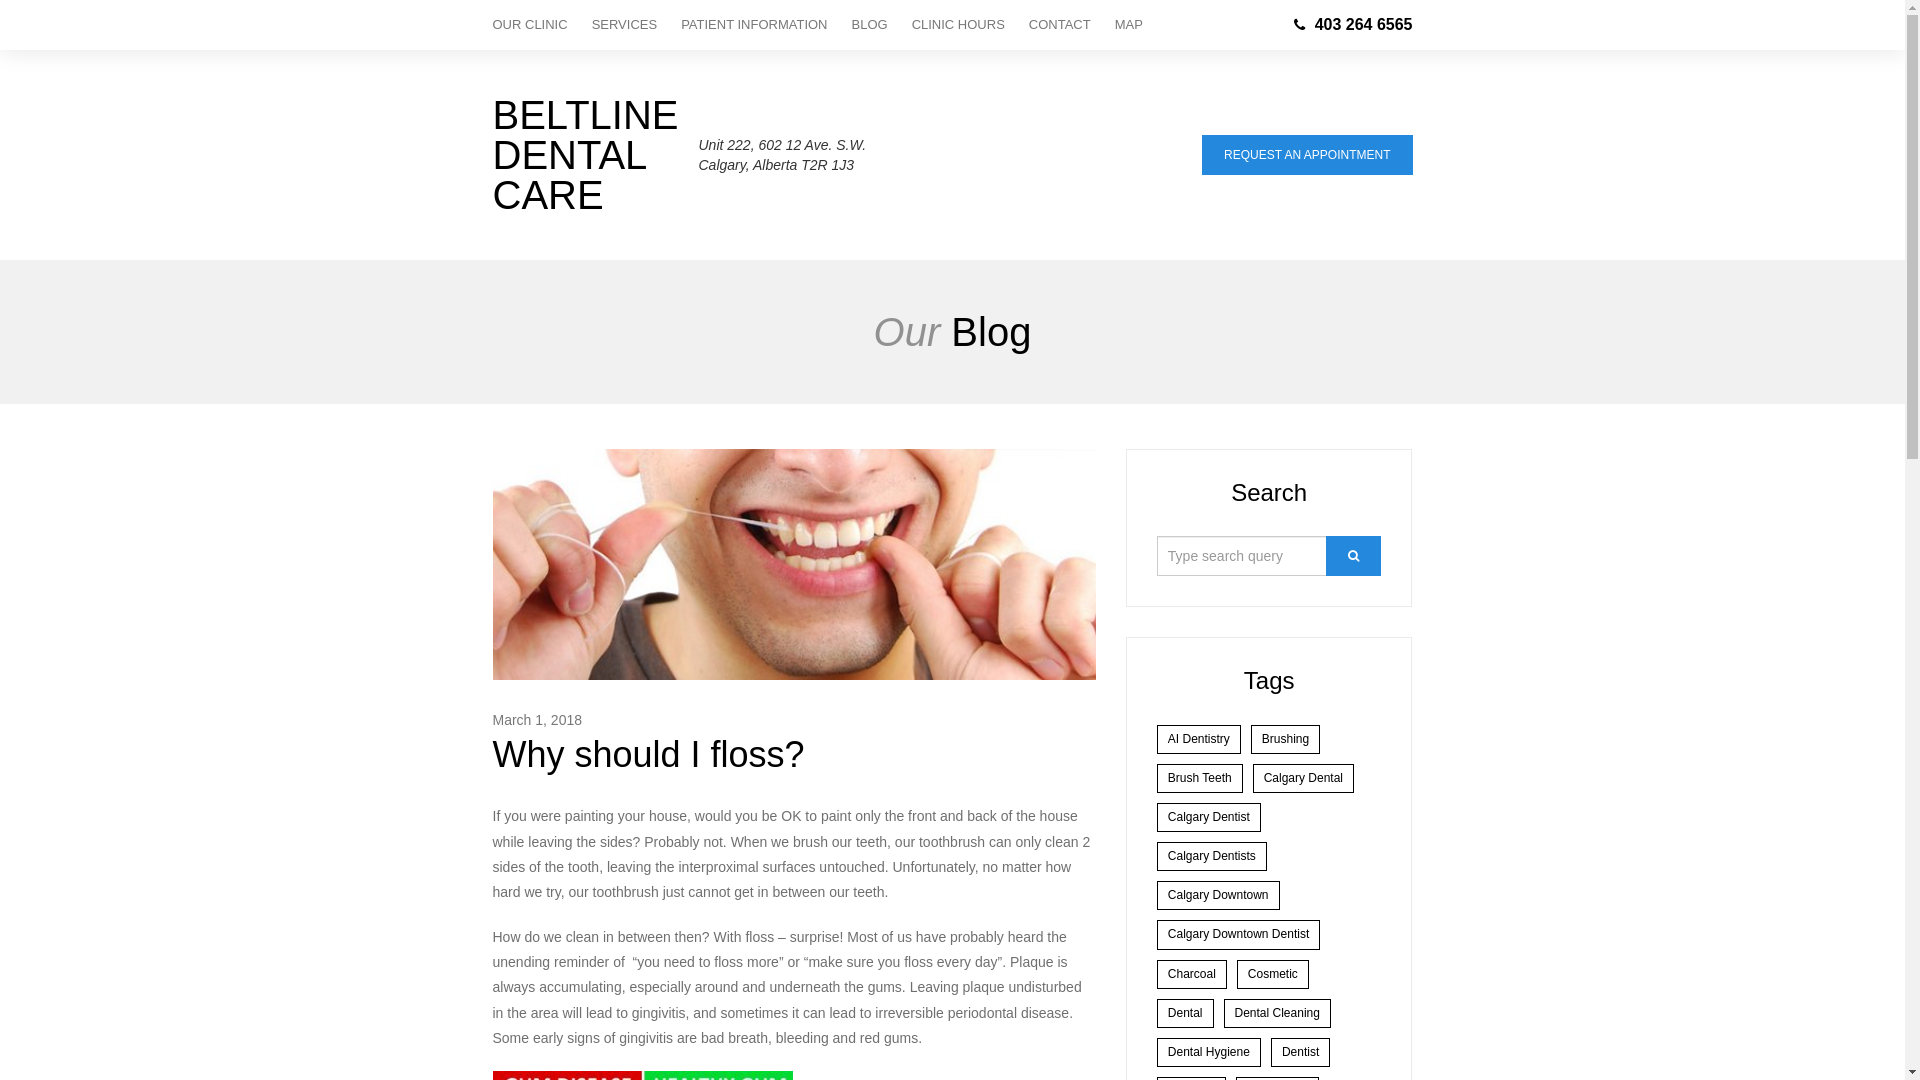  I want to click on Charcoal, so click(1192, 974).